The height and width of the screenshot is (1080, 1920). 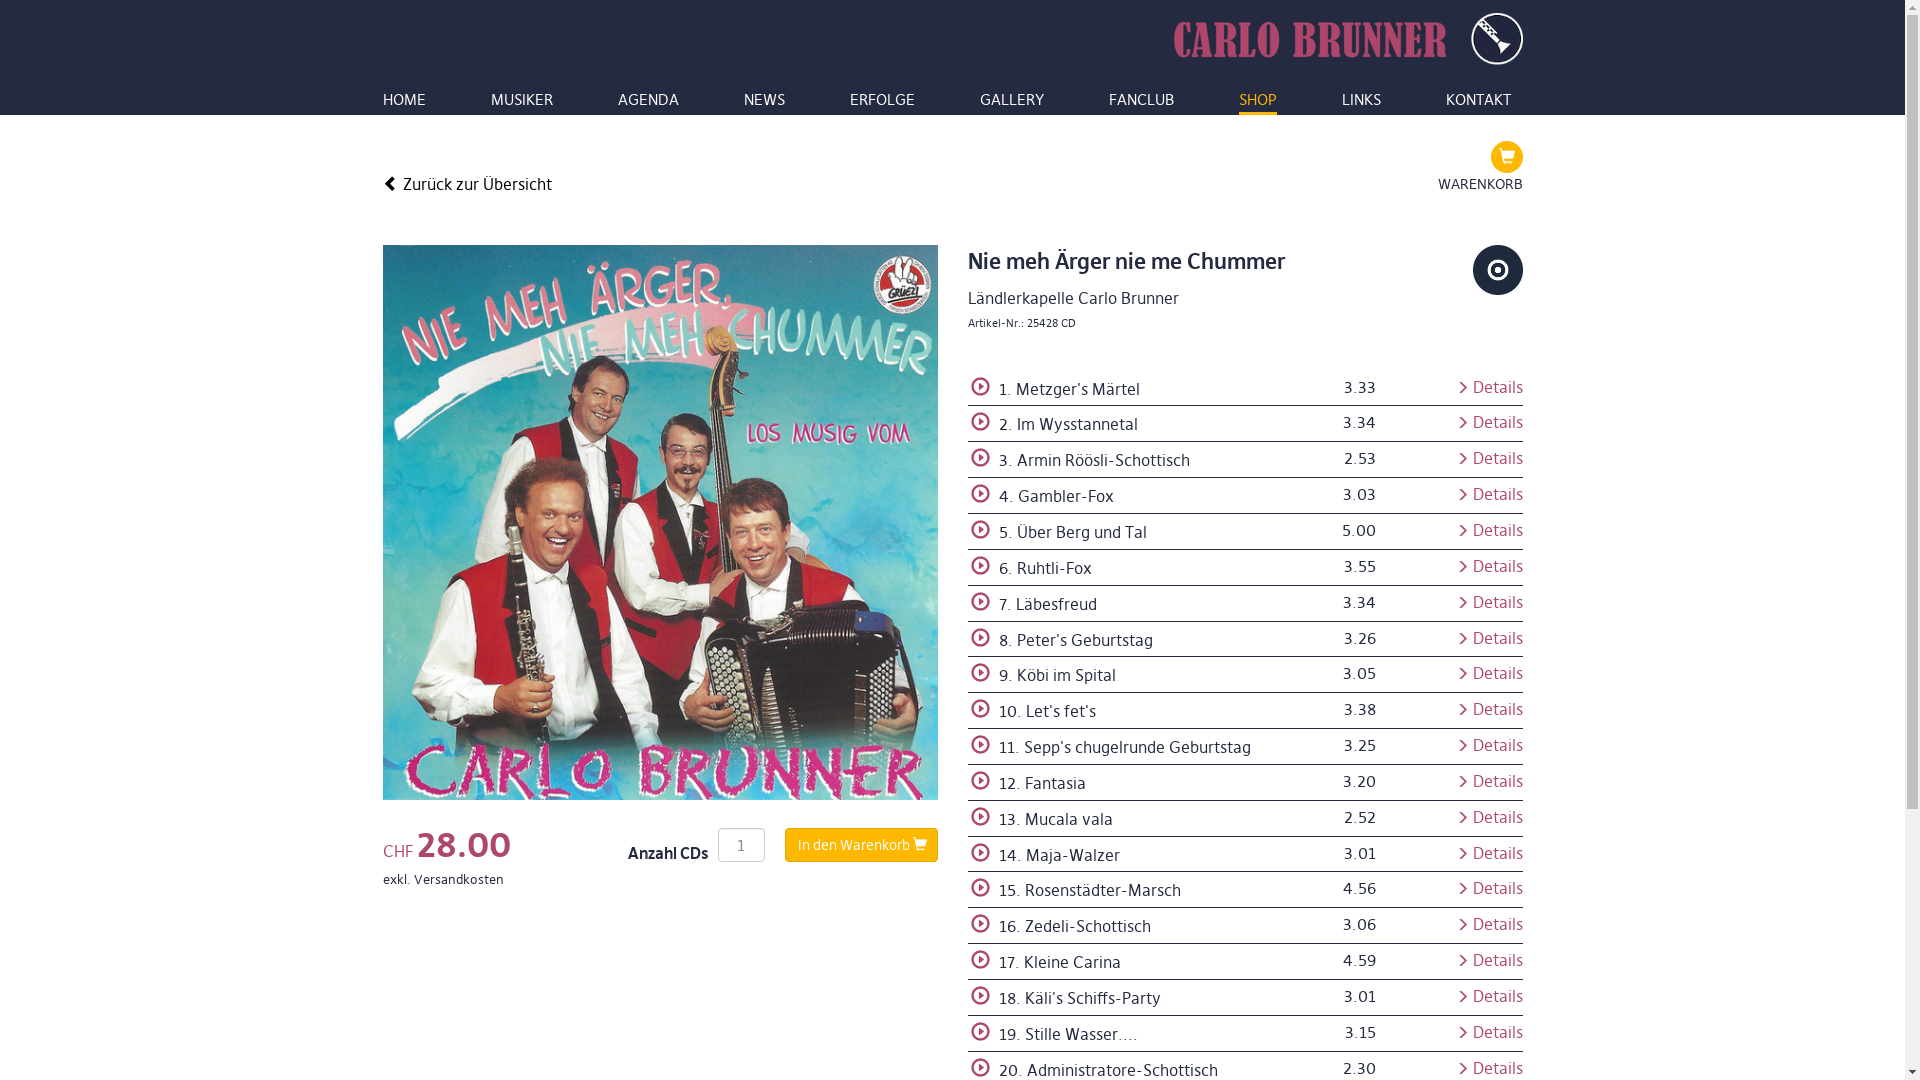 I want to click on Details, so click(x=1490, y=710).